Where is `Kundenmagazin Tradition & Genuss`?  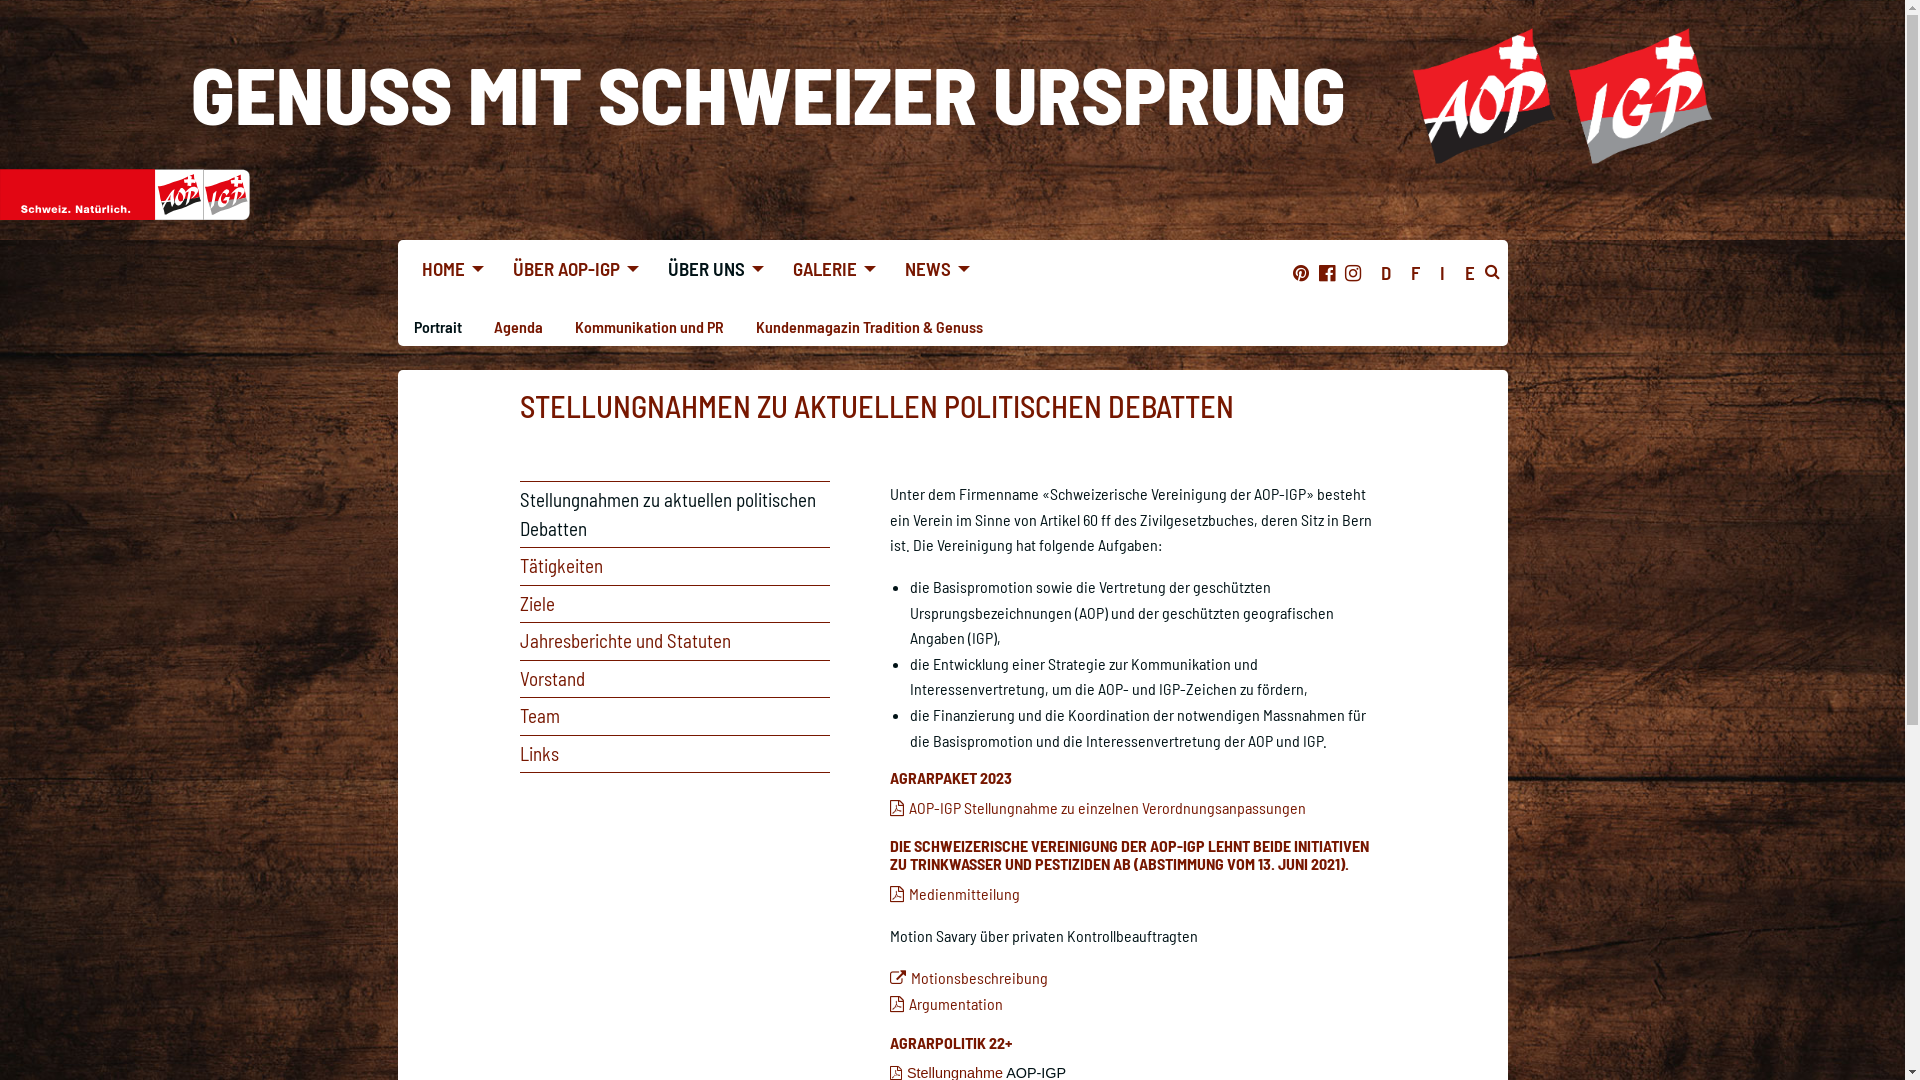
Kundenmagazin Tradition & Genuss is located at coordinates (869, 326).